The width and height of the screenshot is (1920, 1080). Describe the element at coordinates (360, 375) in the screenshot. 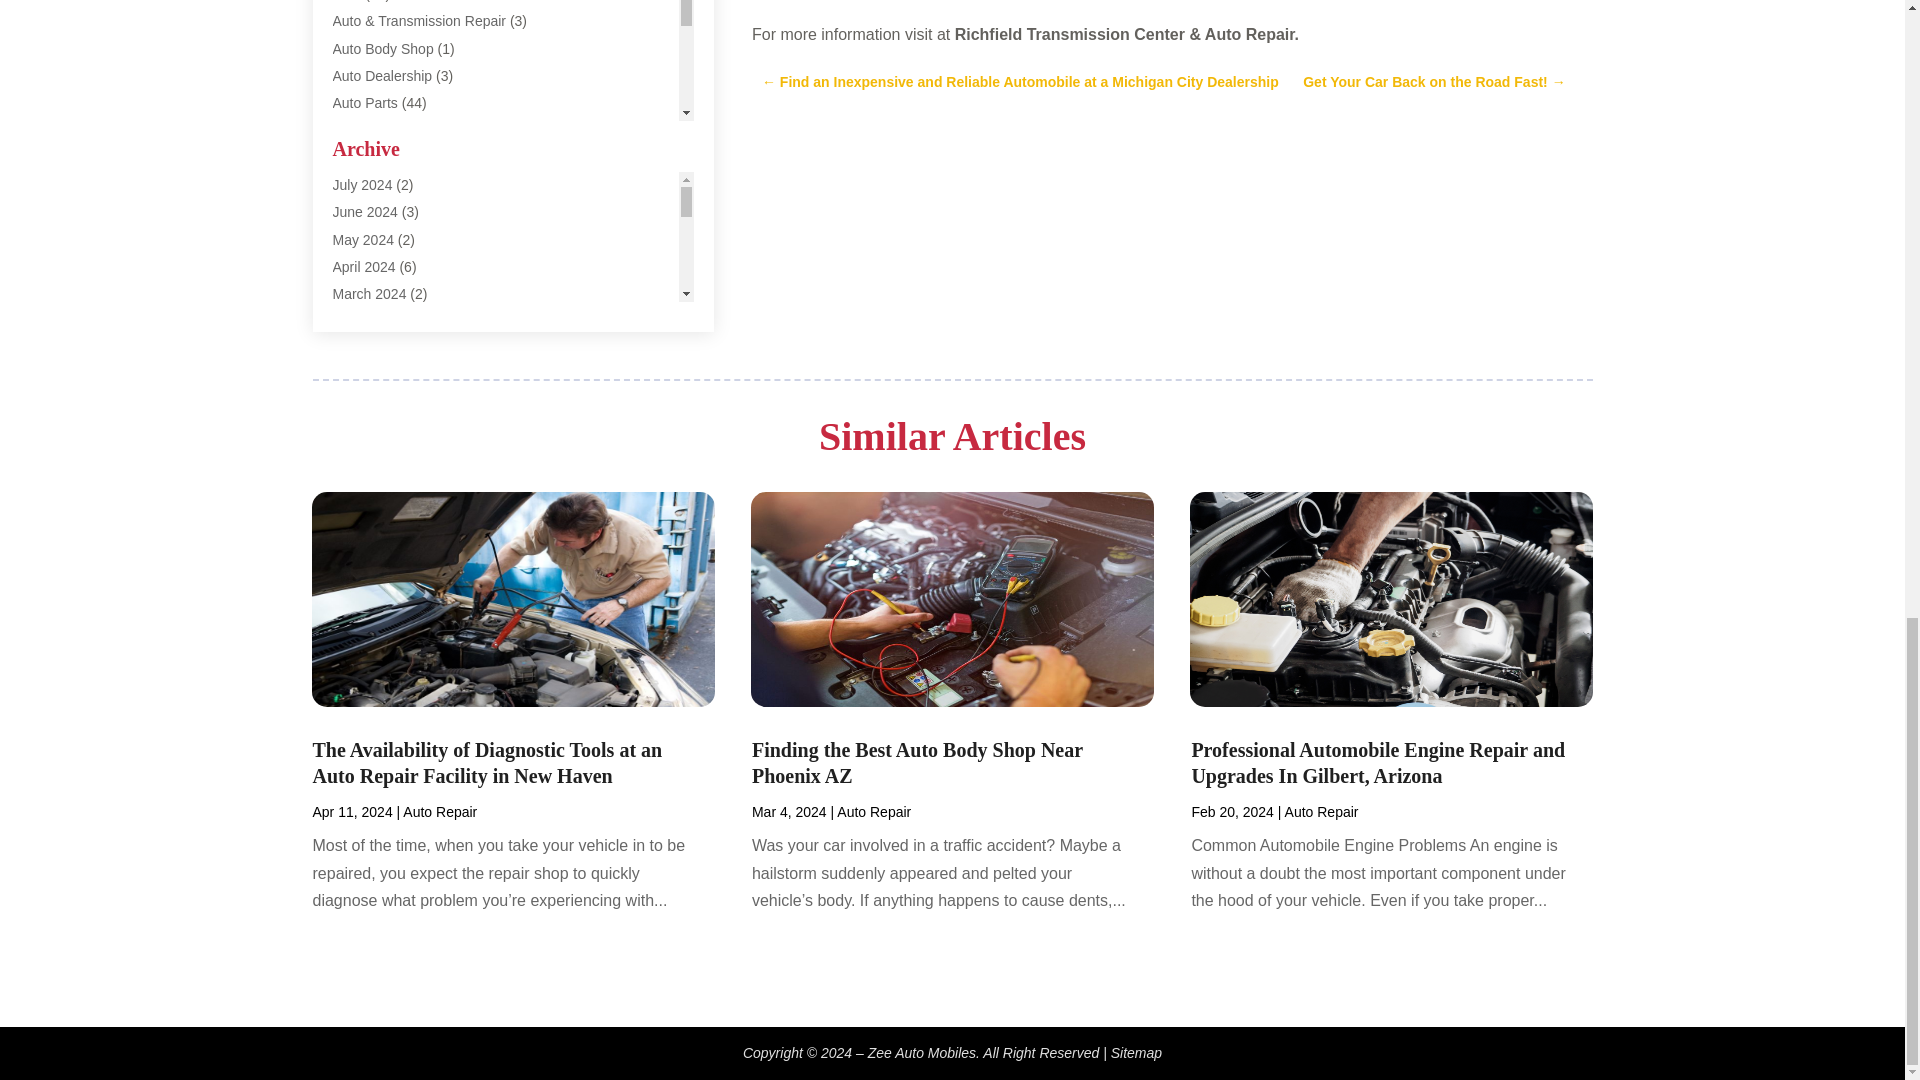

I see `Business` at that location.